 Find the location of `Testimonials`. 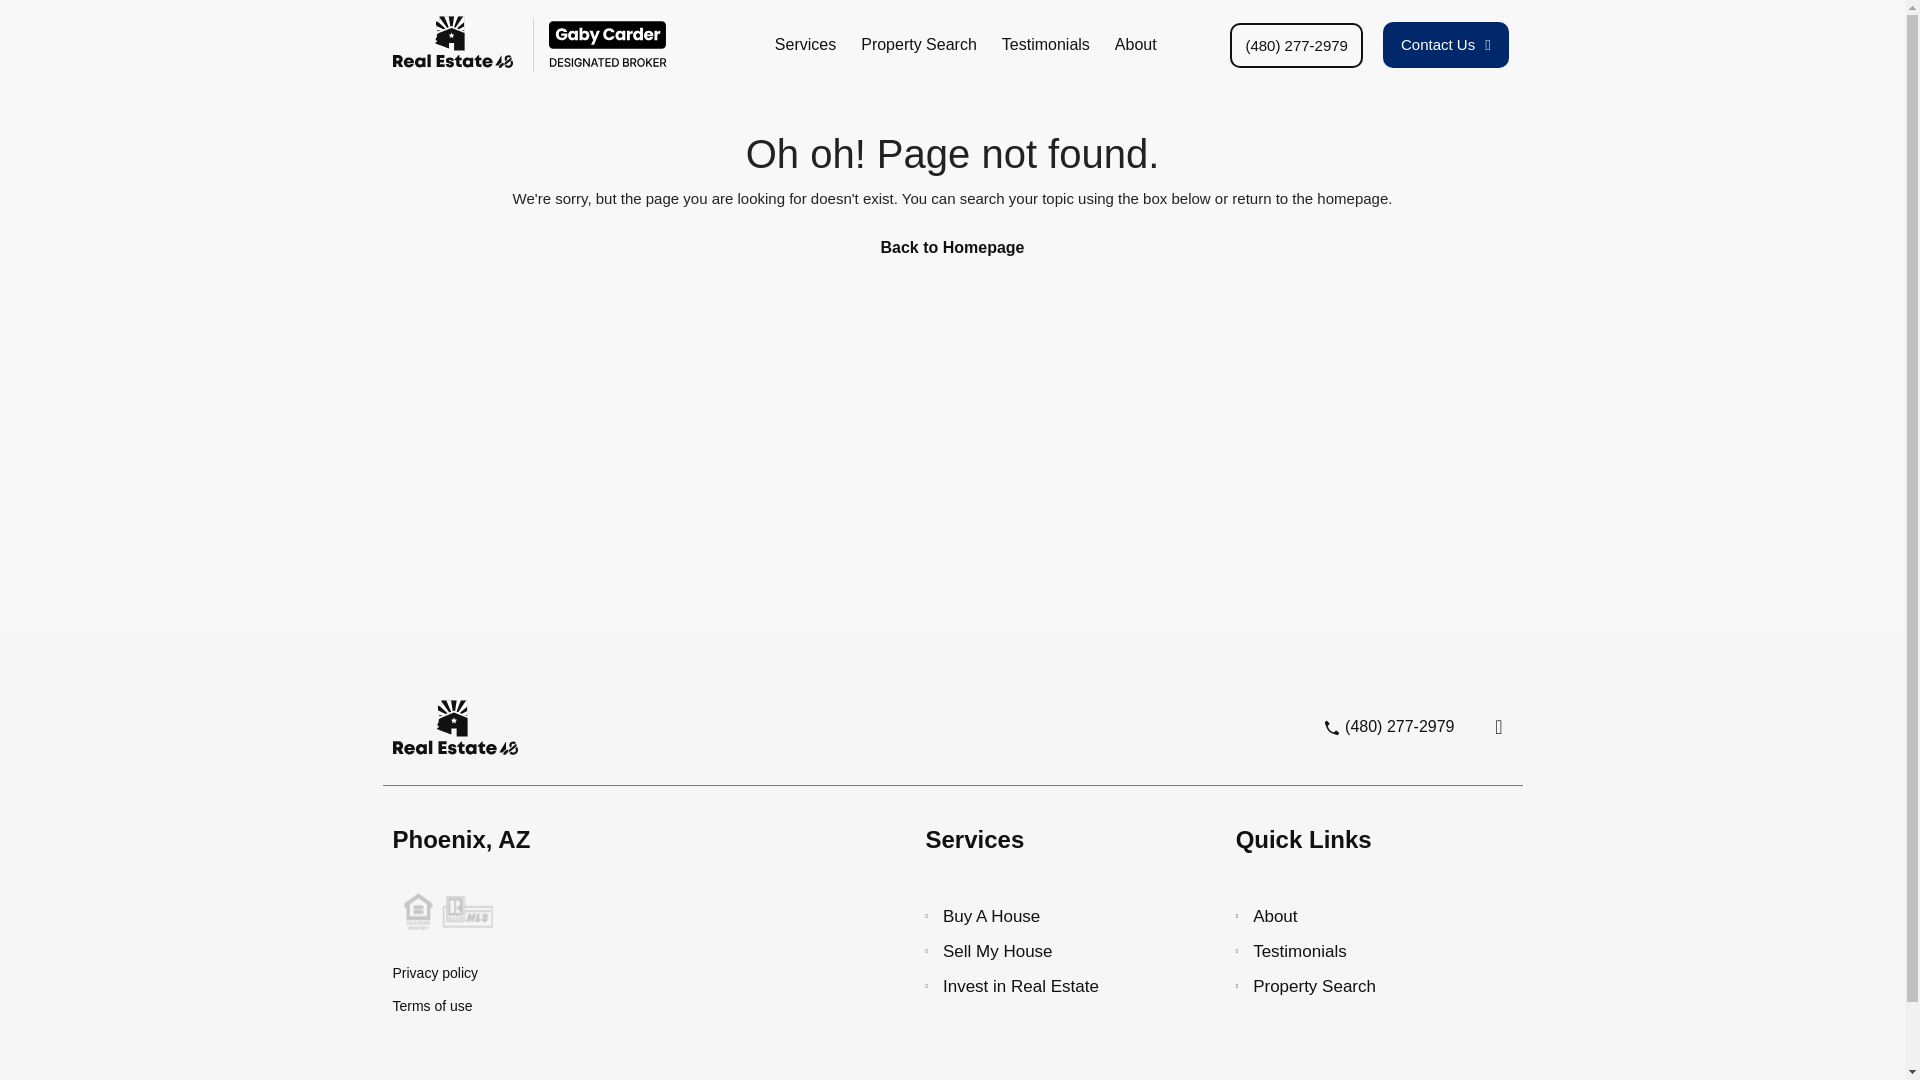

Testimonials is located at coordinates (1346, 950).